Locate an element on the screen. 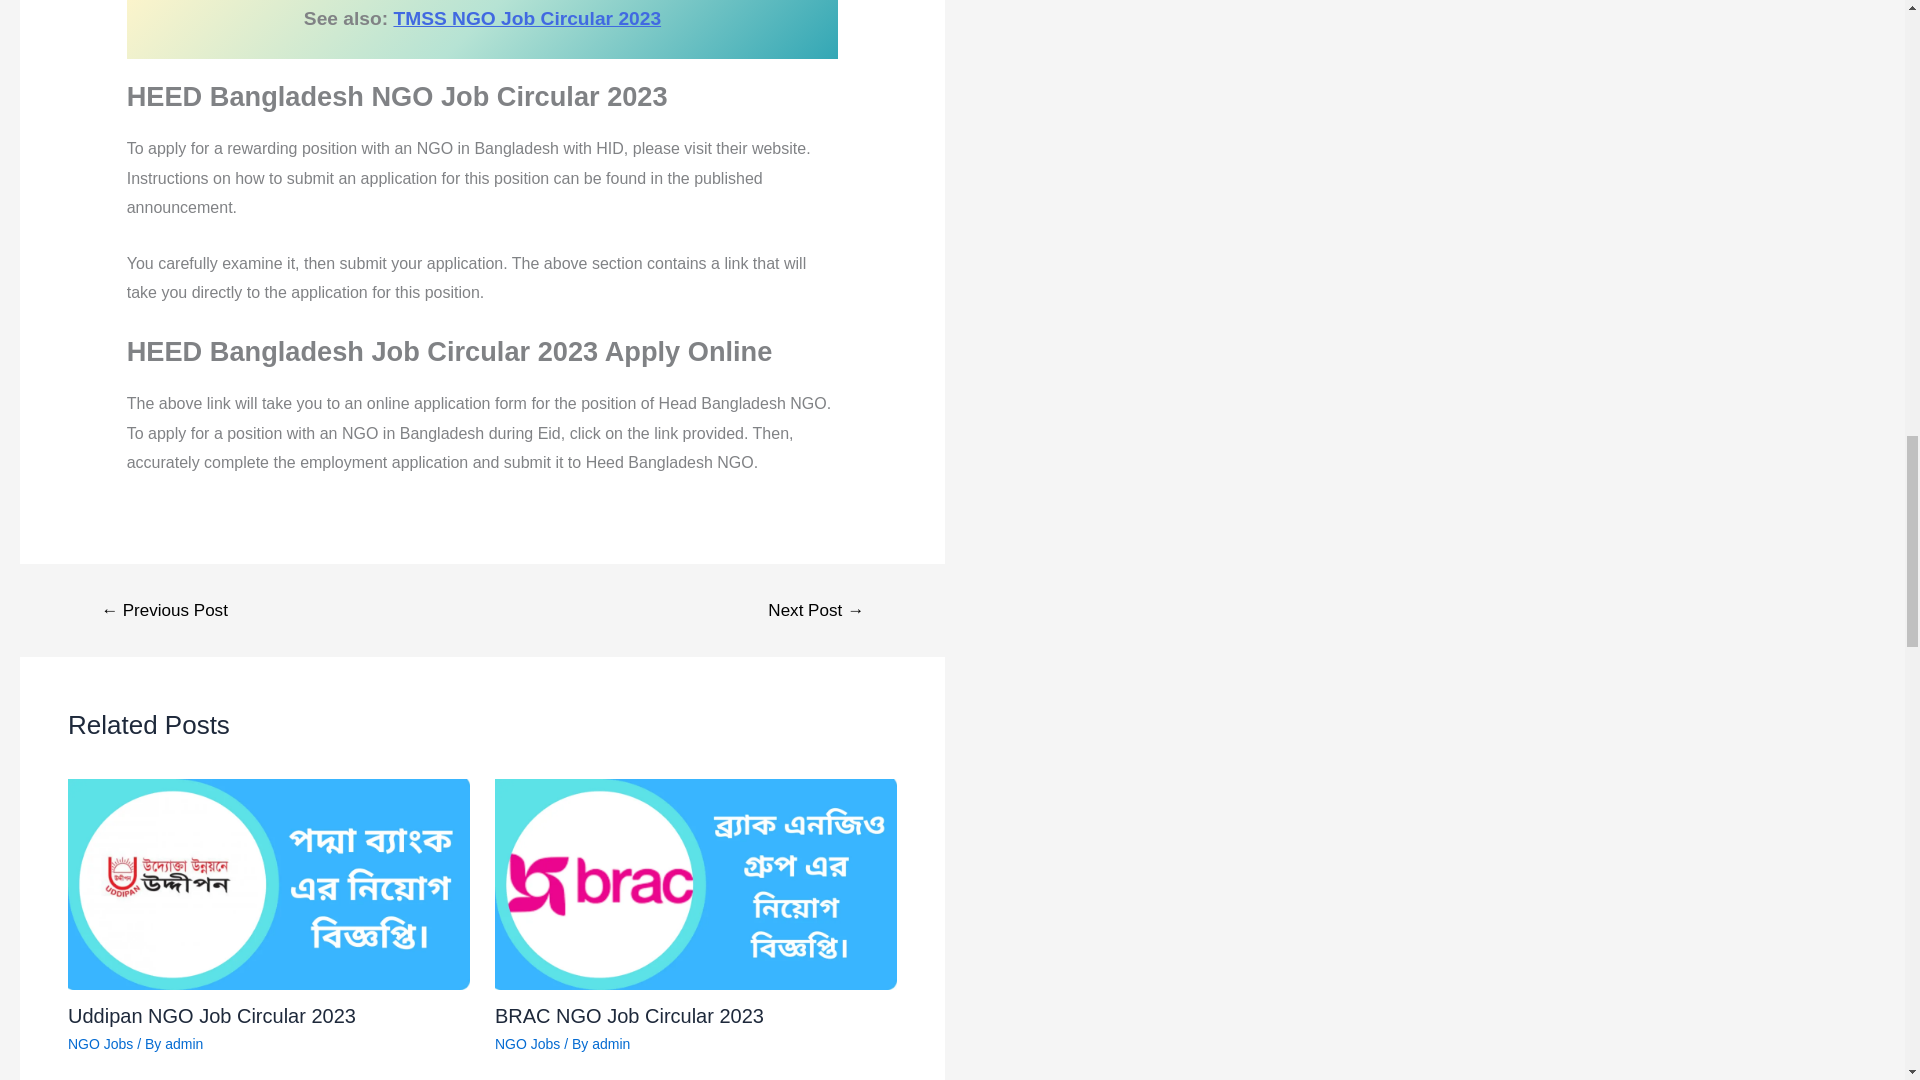  View all posts by admin is located at coordinates (184, 1043).